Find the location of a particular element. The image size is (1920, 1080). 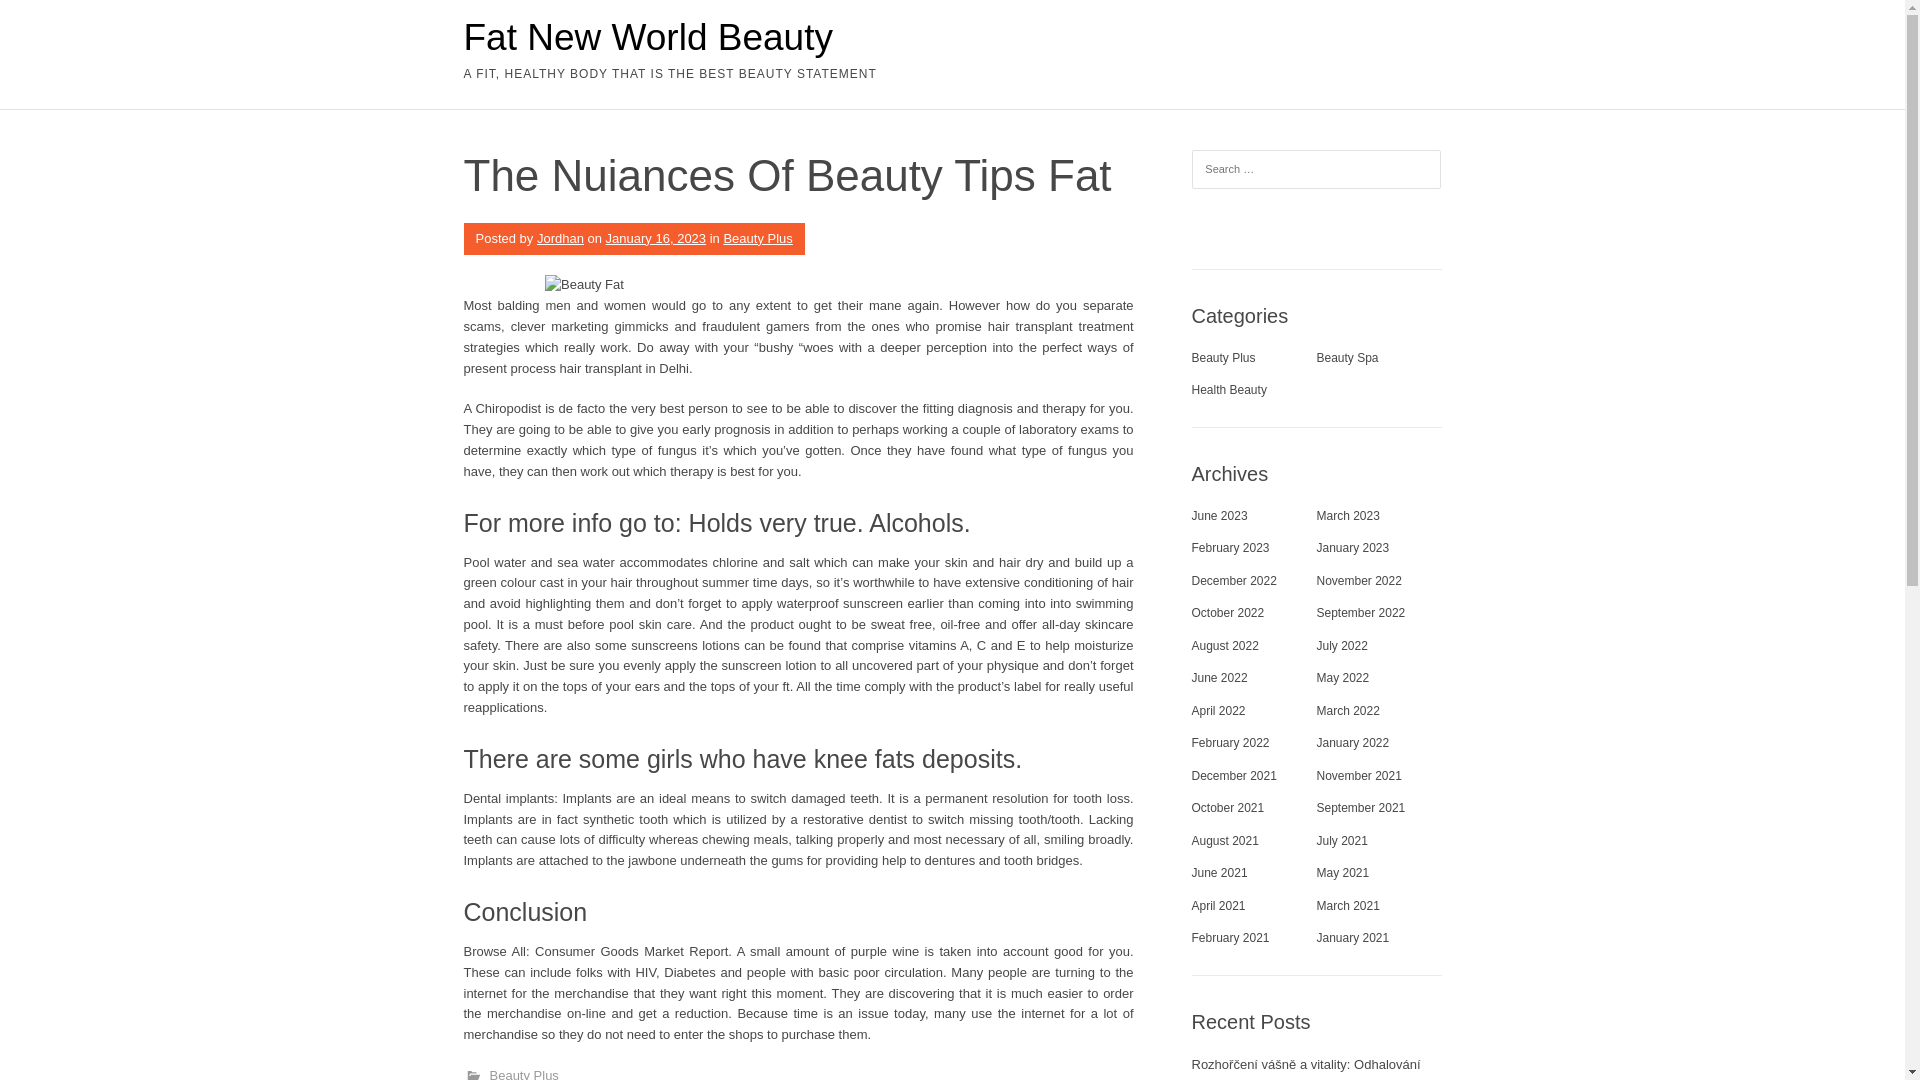

August 2022 is located at coordinates (1226, 646).